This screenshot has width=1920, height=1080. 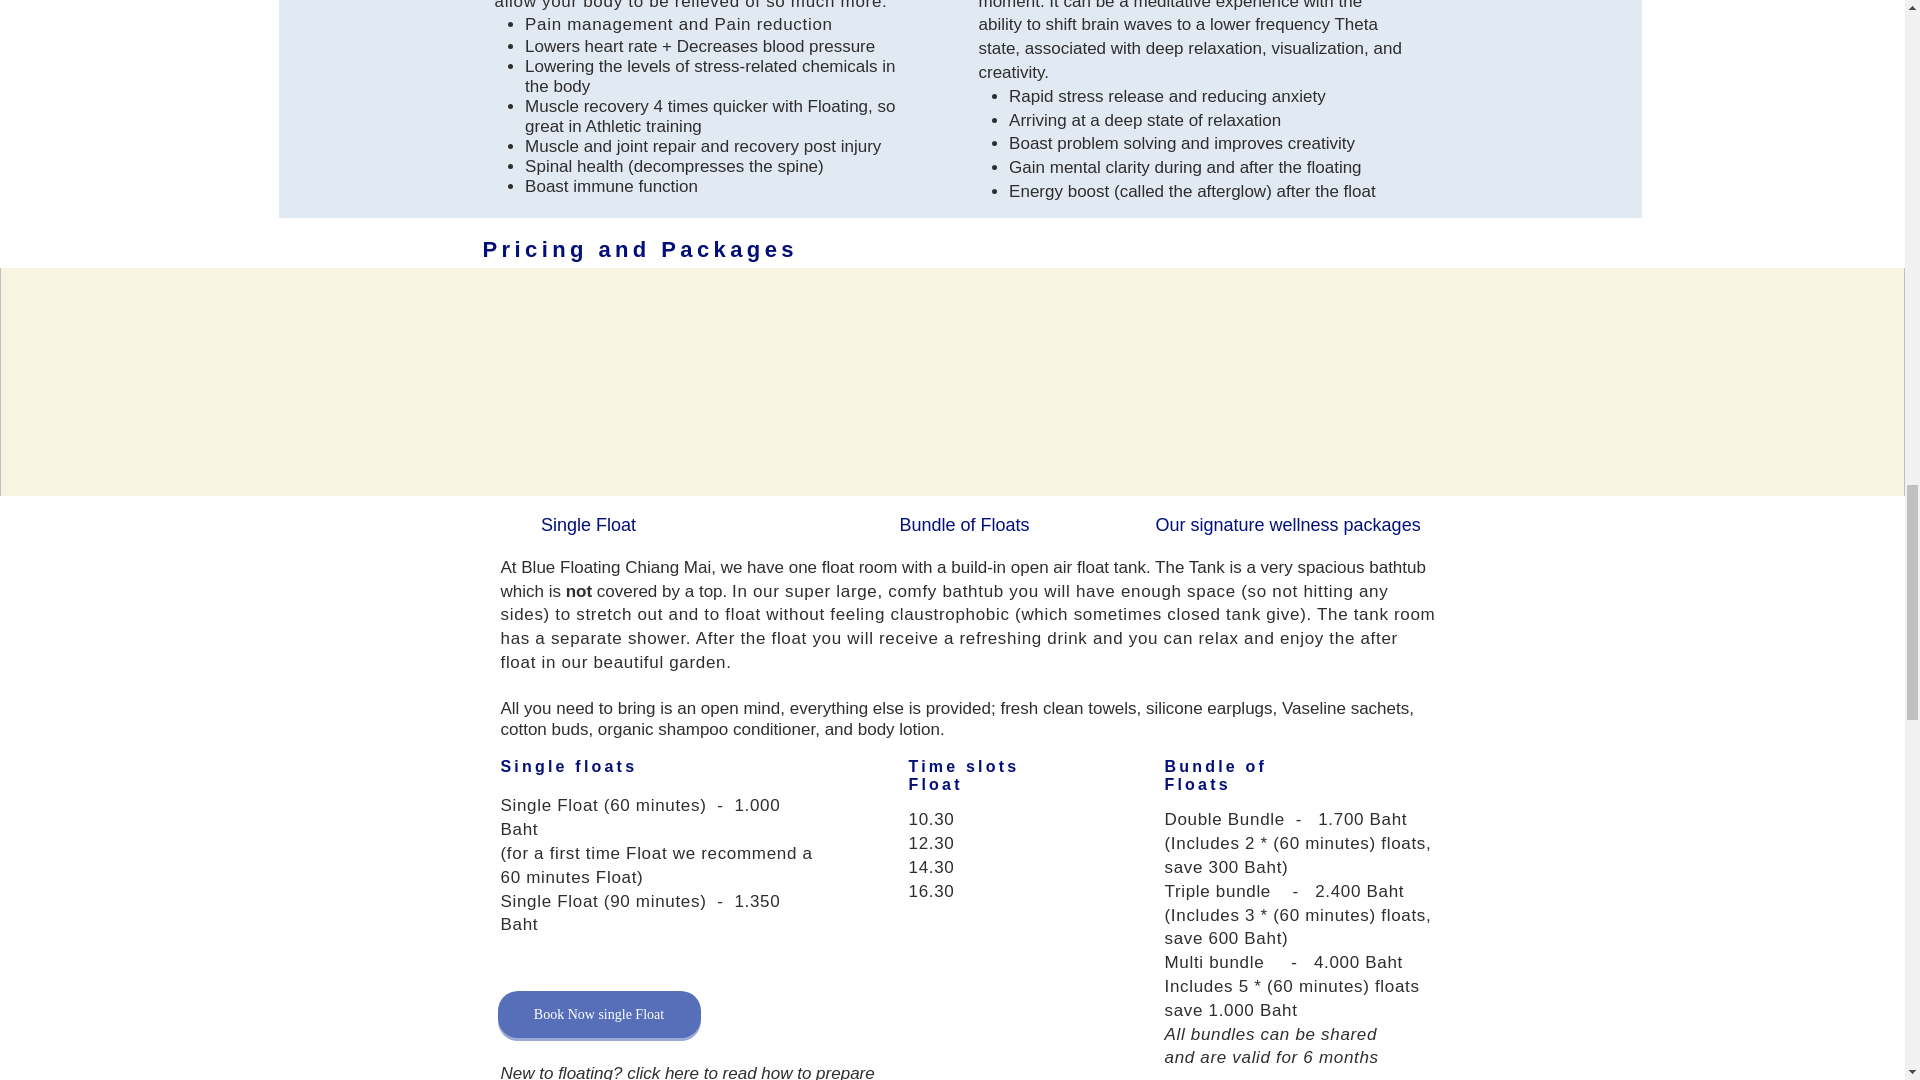 I want to click on Single Float, so click(x=588, y=526).